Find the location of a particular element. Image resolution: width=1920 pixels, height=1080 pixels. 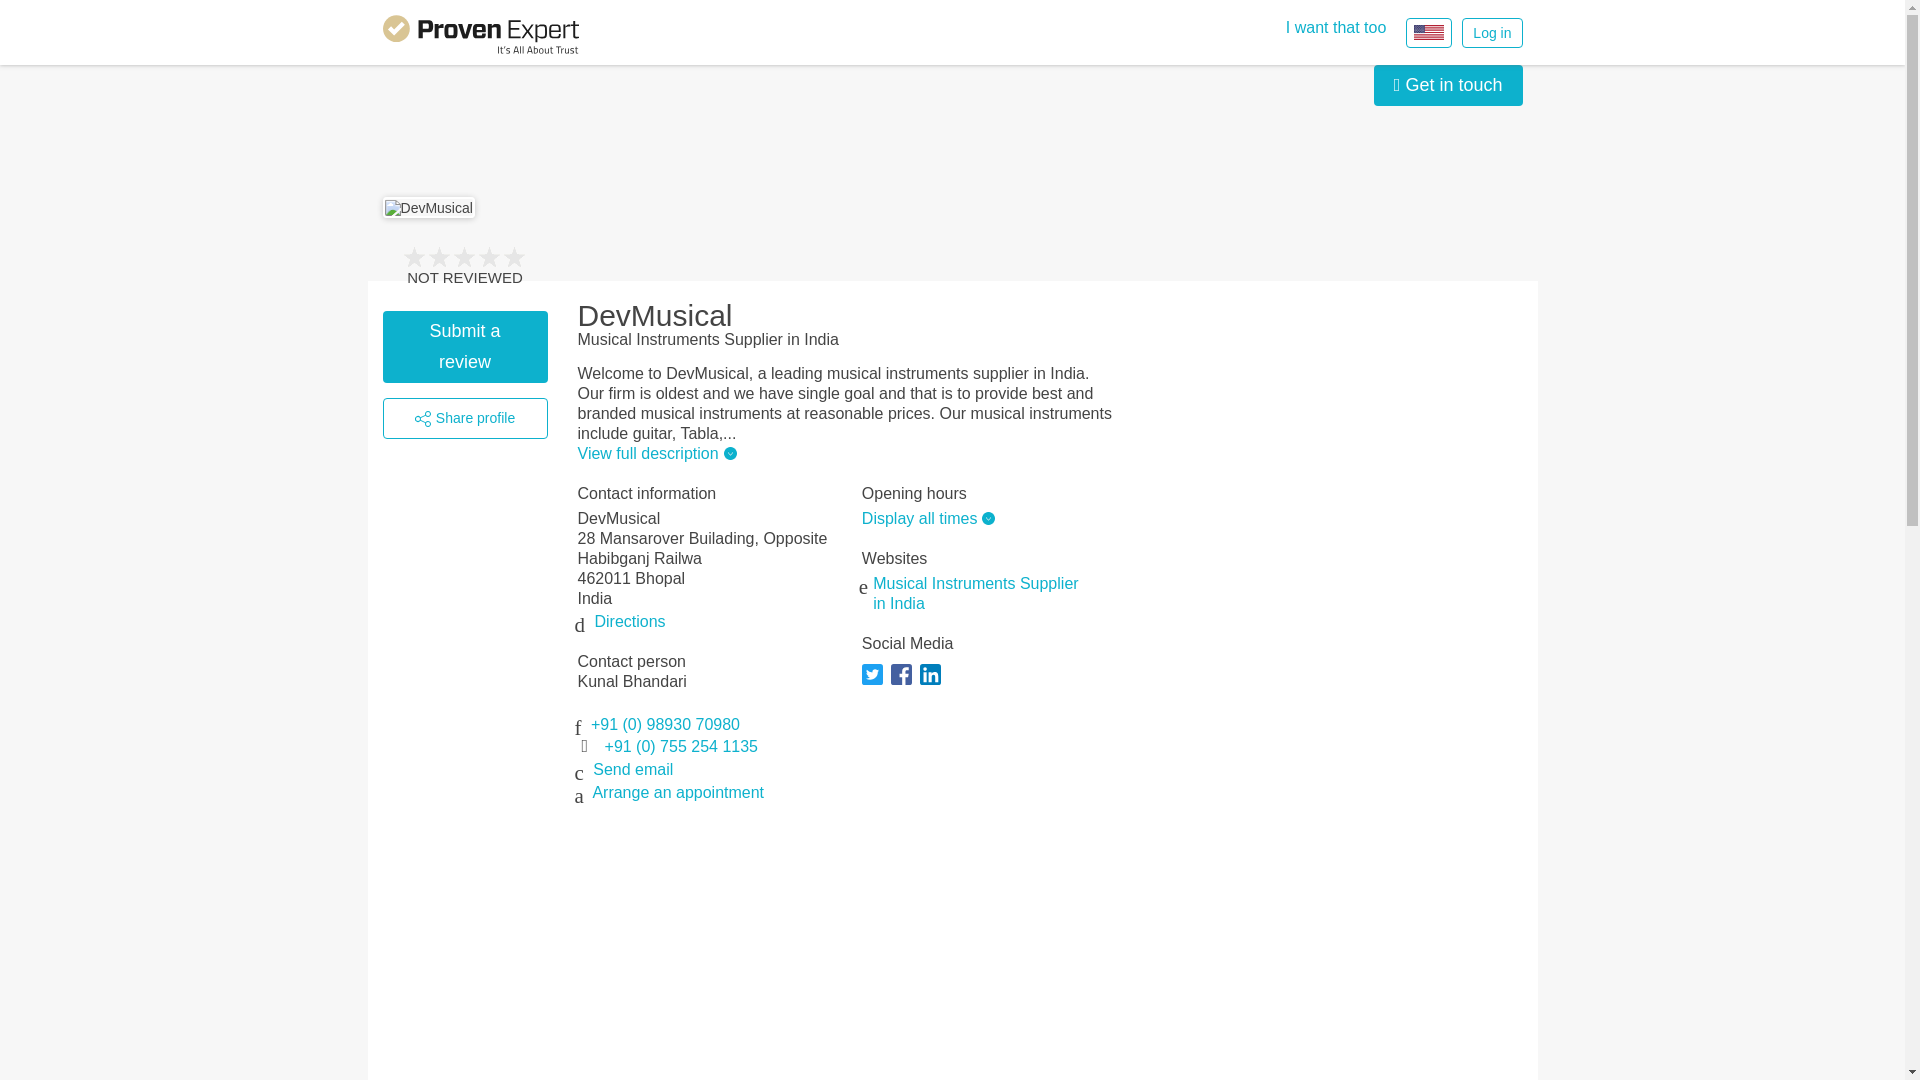

Go to Twitter profile of DevMusical is located at coordinates (876, 684).